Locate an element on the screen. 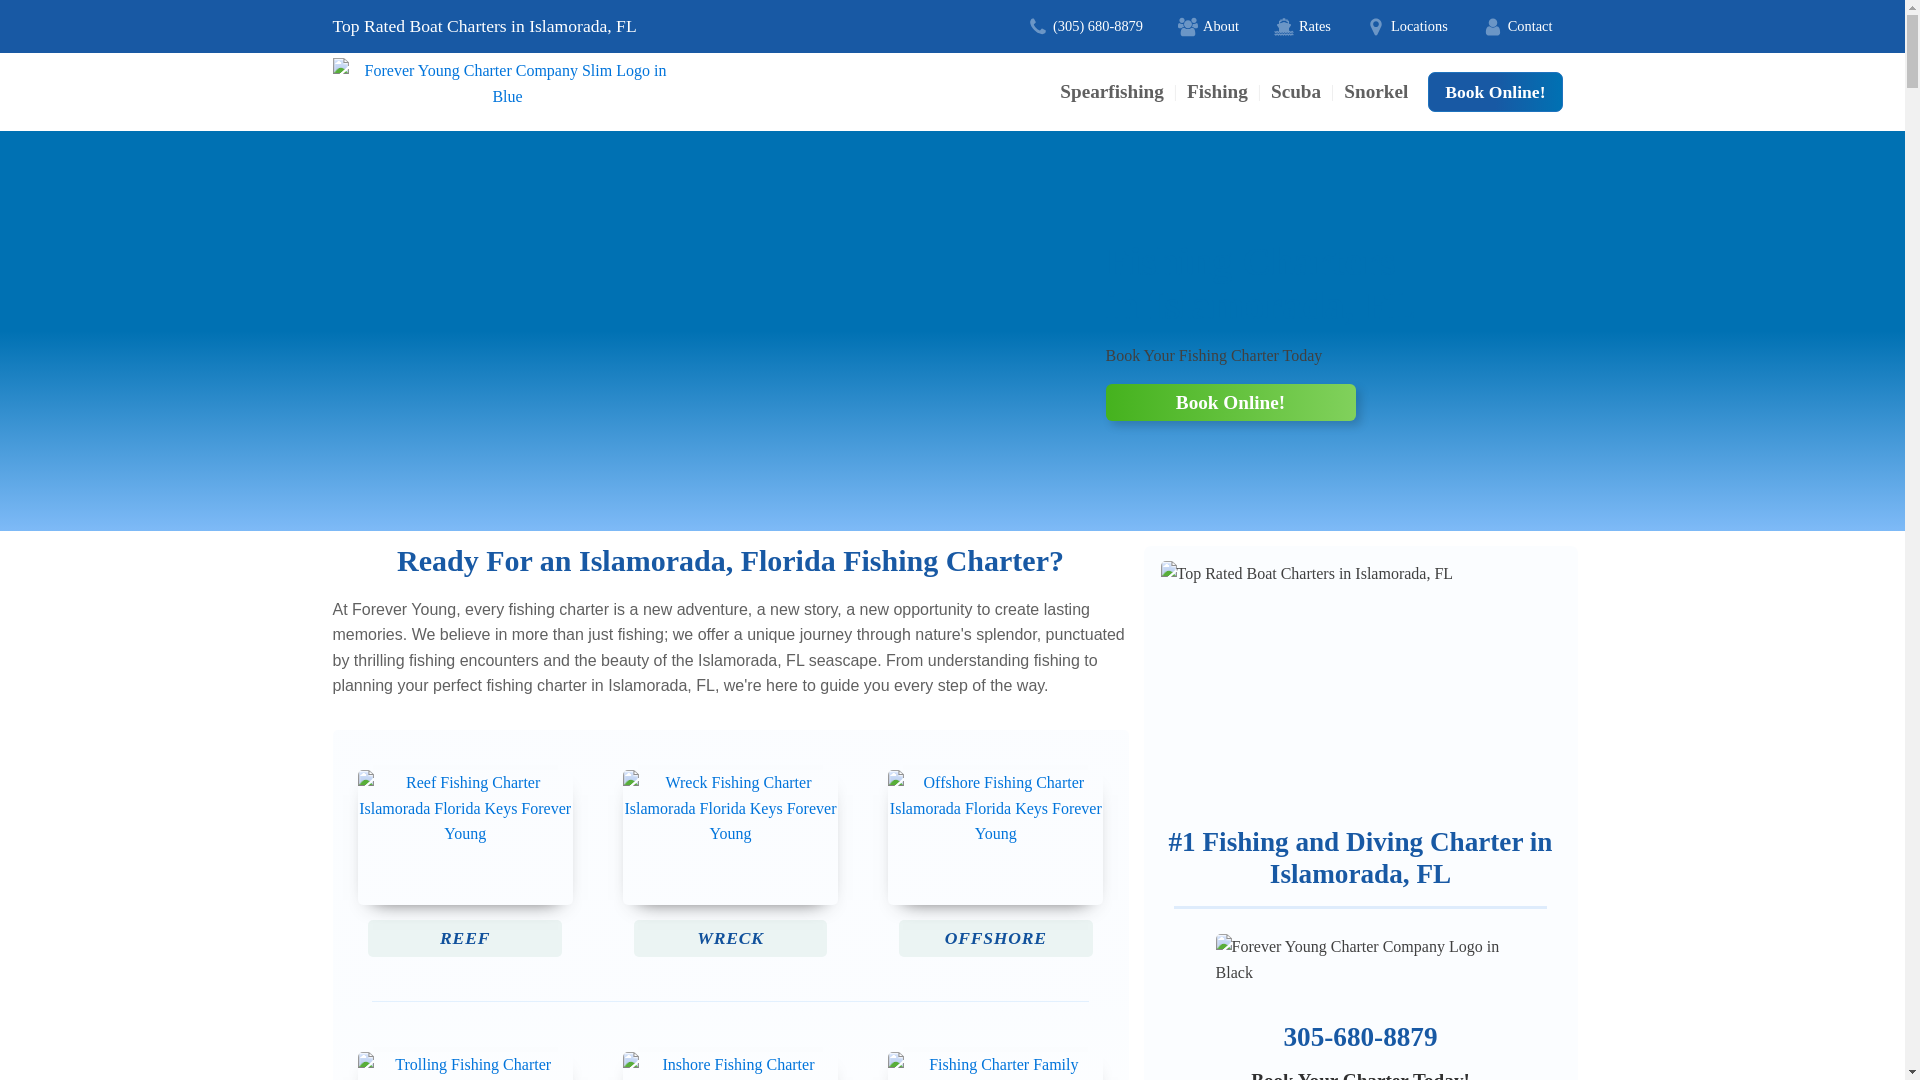 Image resolution: width=1920 pixels, height=1080 pixels. Snorkel is located at coordinates (1376, 90).